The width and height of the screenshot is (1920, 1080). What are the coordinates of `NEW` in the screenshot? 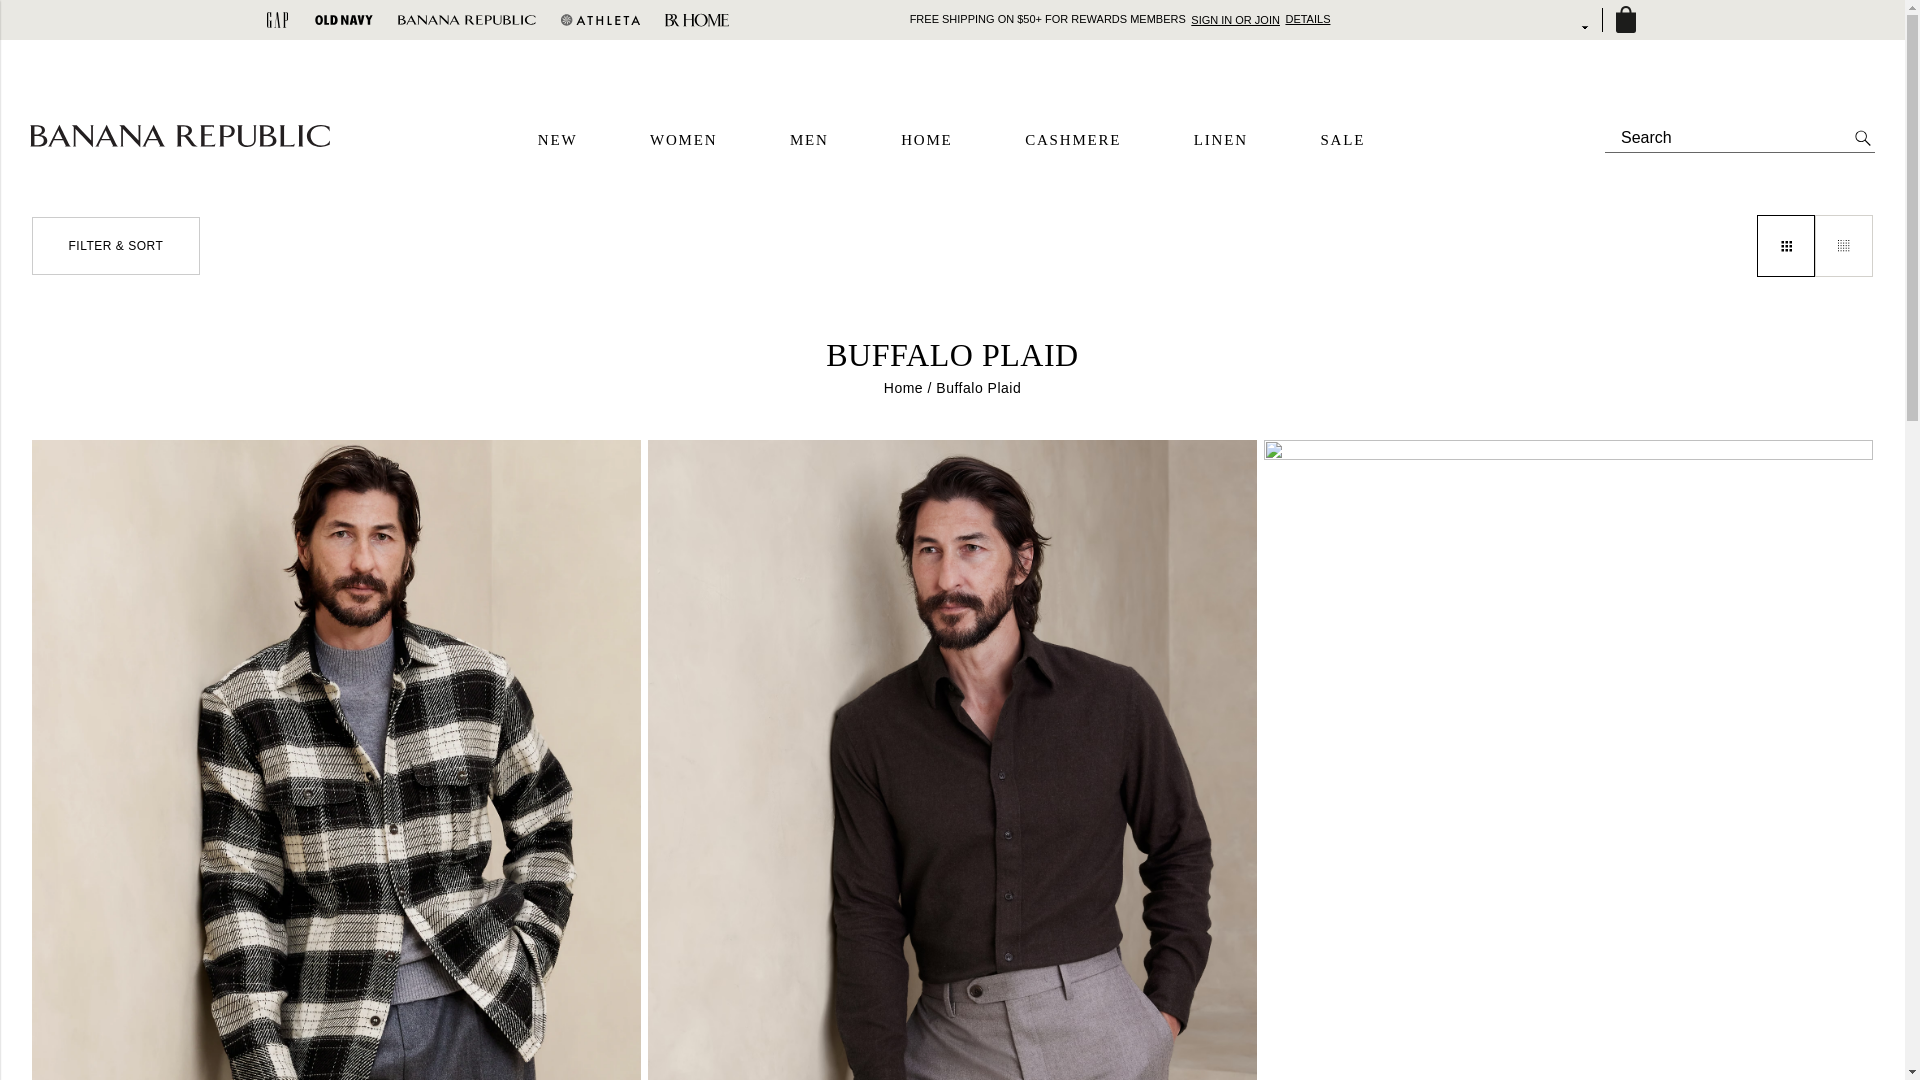 It's located at (557, 140).